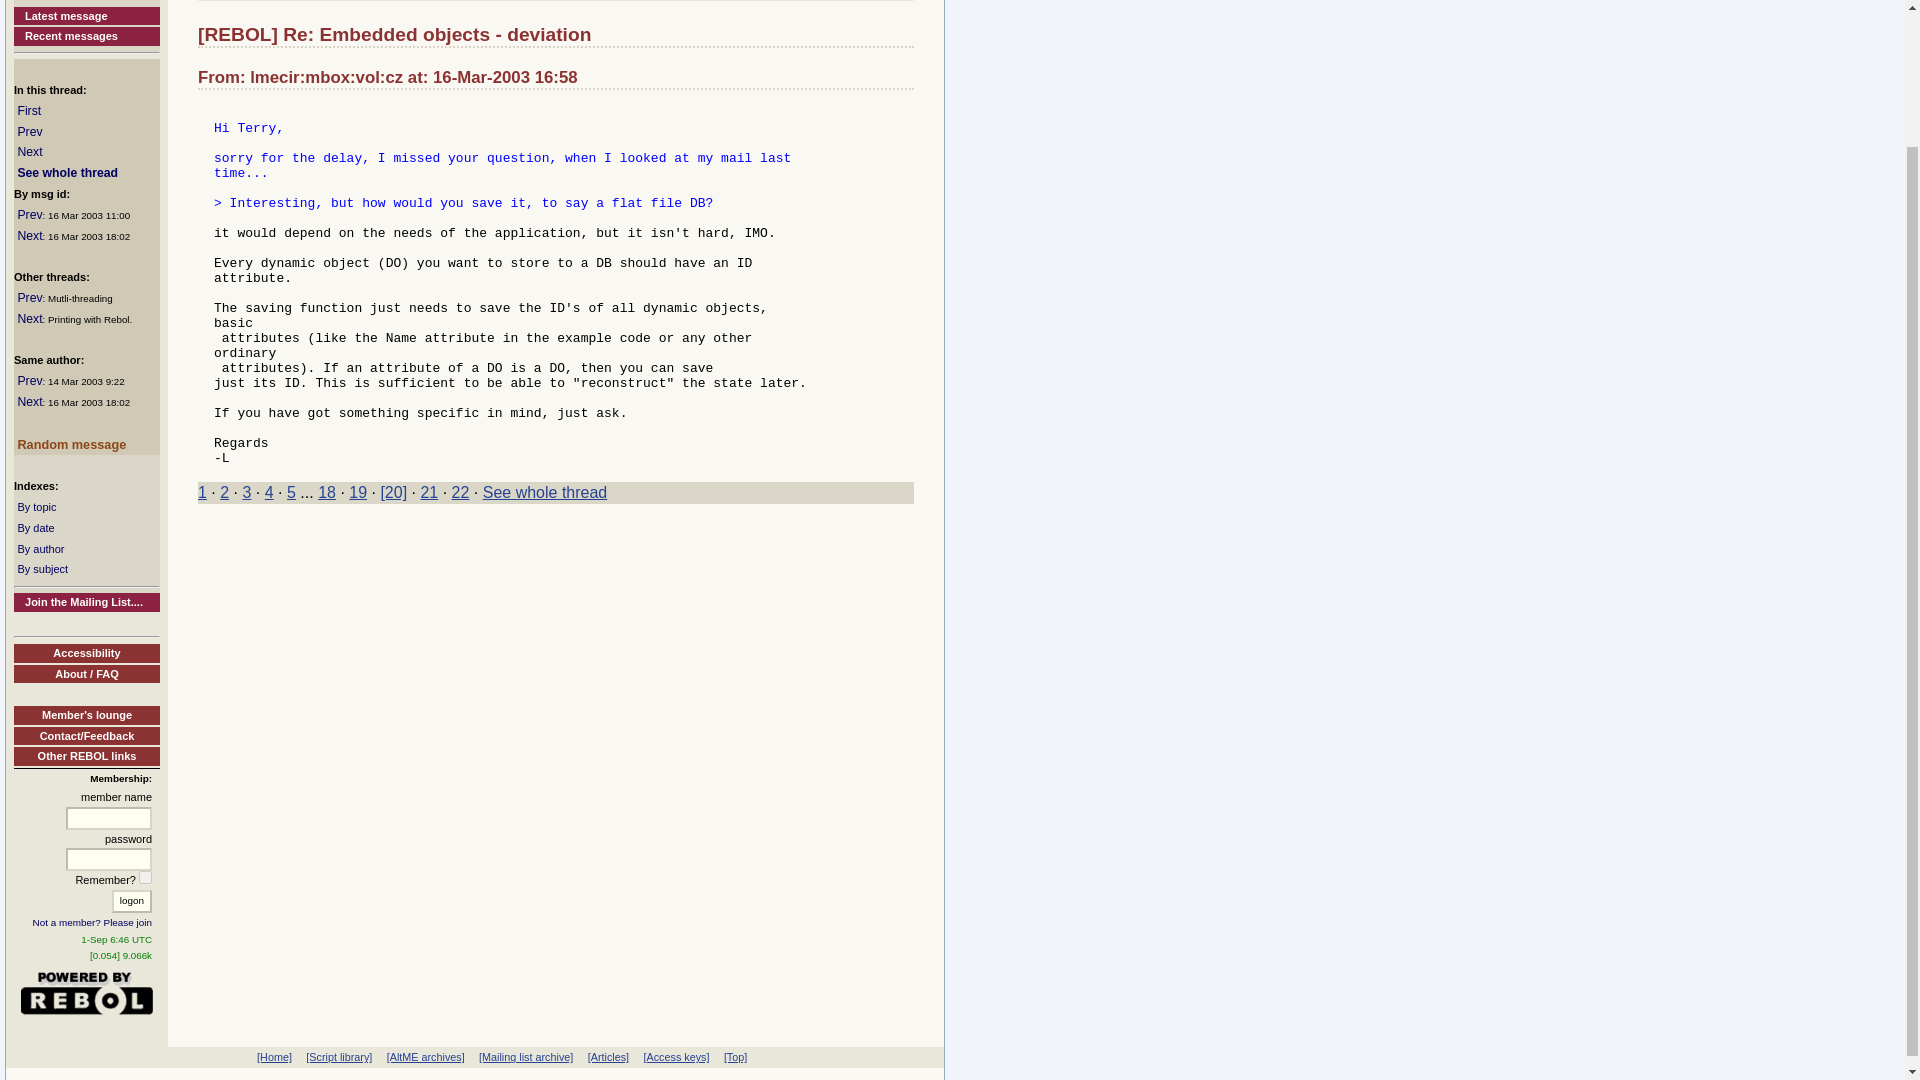 Image resolution: width=1920 pixels, height=1080 pixels. I want to click on Next, so click(30, 151).